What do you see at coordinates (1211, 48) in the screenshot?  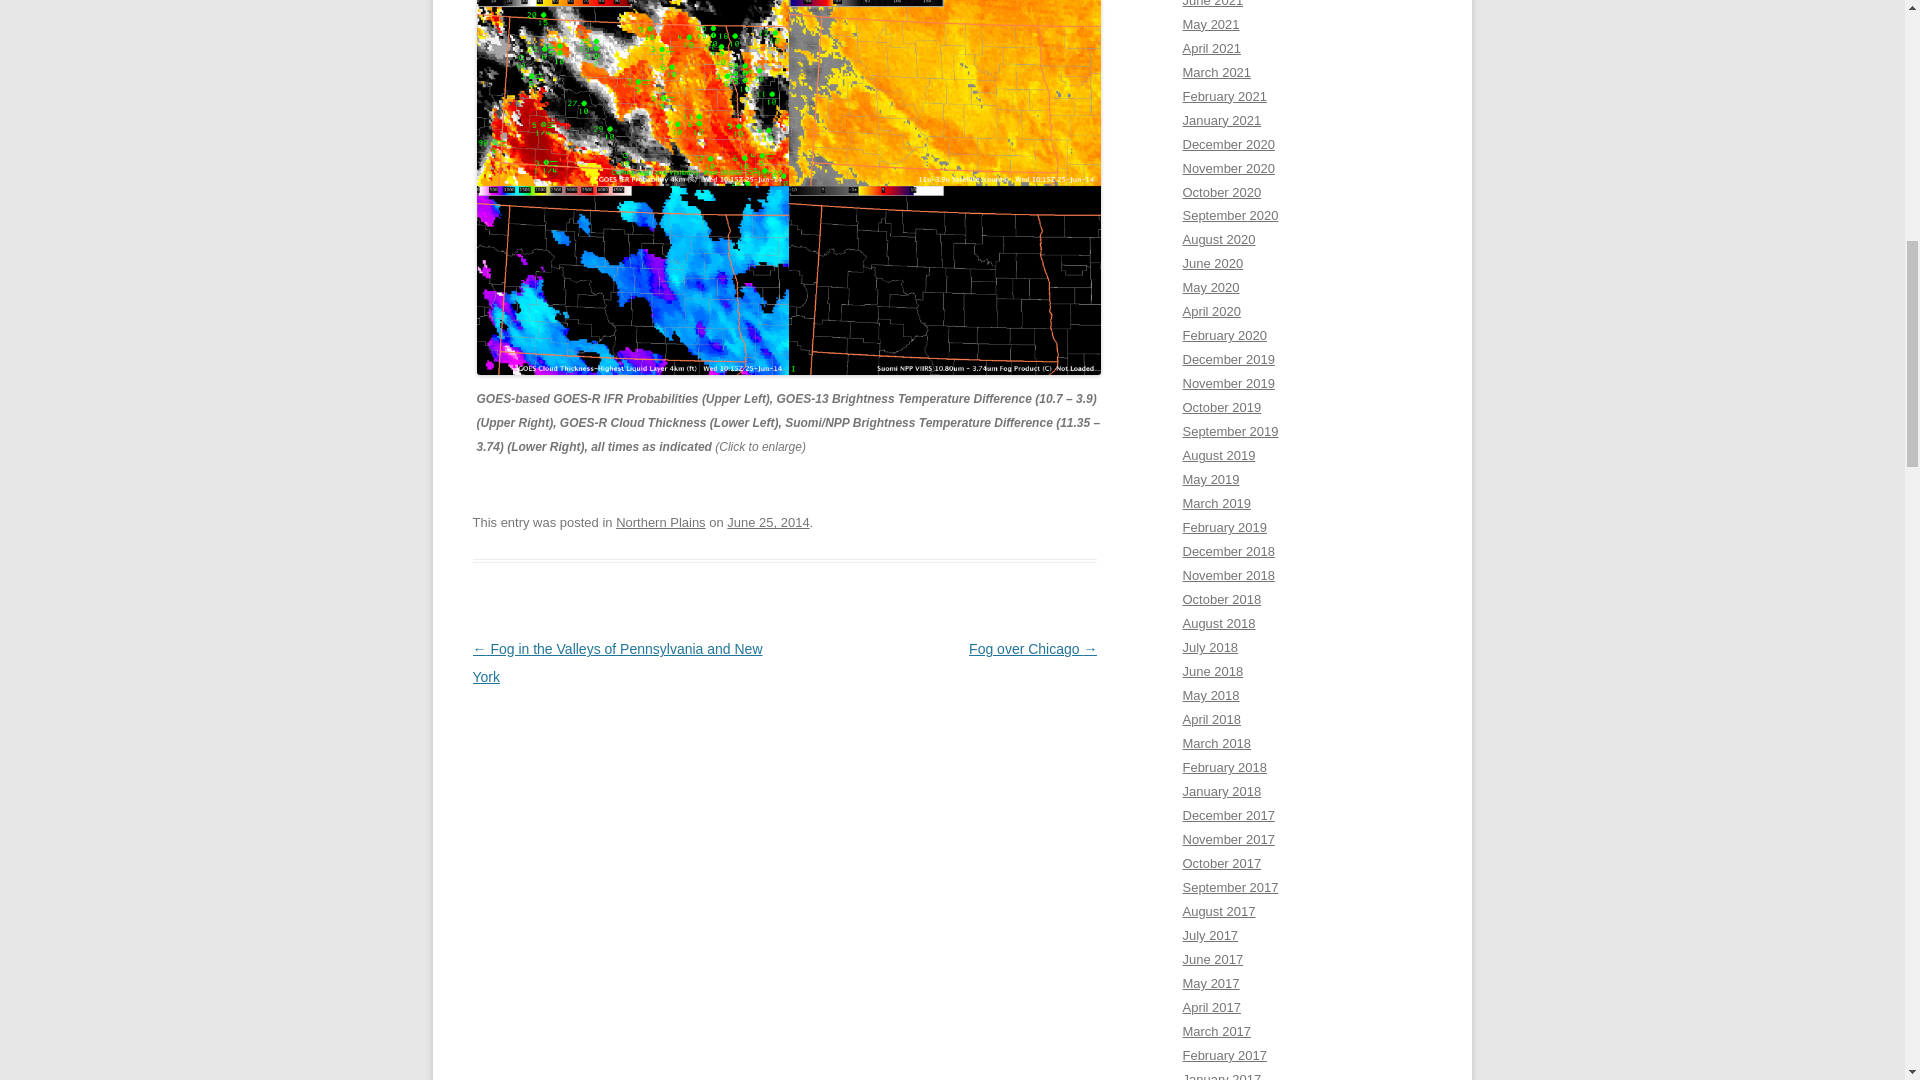 I see `April 2021` at bounding box center [1211, 48].